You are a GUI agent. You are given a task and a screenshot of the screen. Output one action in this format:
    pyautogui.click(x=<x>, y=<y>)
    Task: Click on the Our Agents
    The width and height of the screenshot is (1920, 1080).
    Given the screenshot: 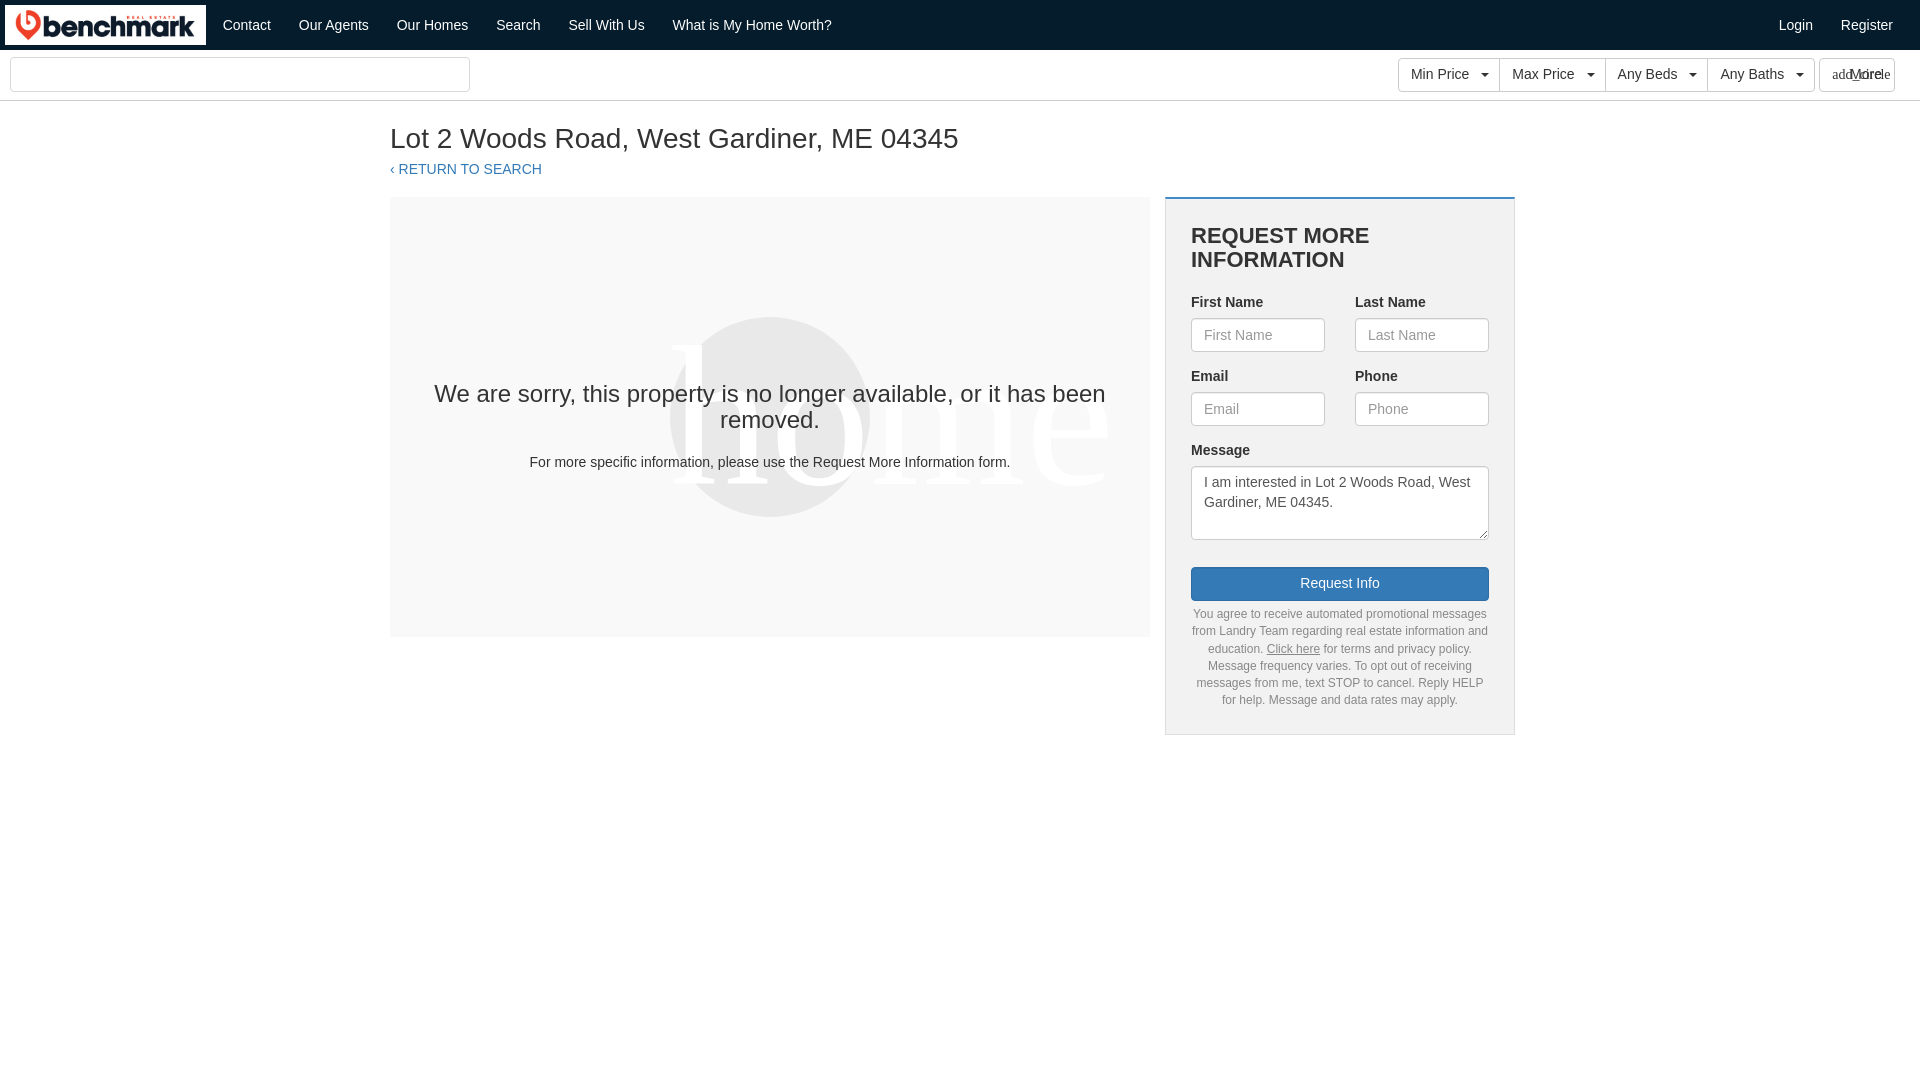 What is the action you would take?
    pyautogui.click(x=333, y=24)
    